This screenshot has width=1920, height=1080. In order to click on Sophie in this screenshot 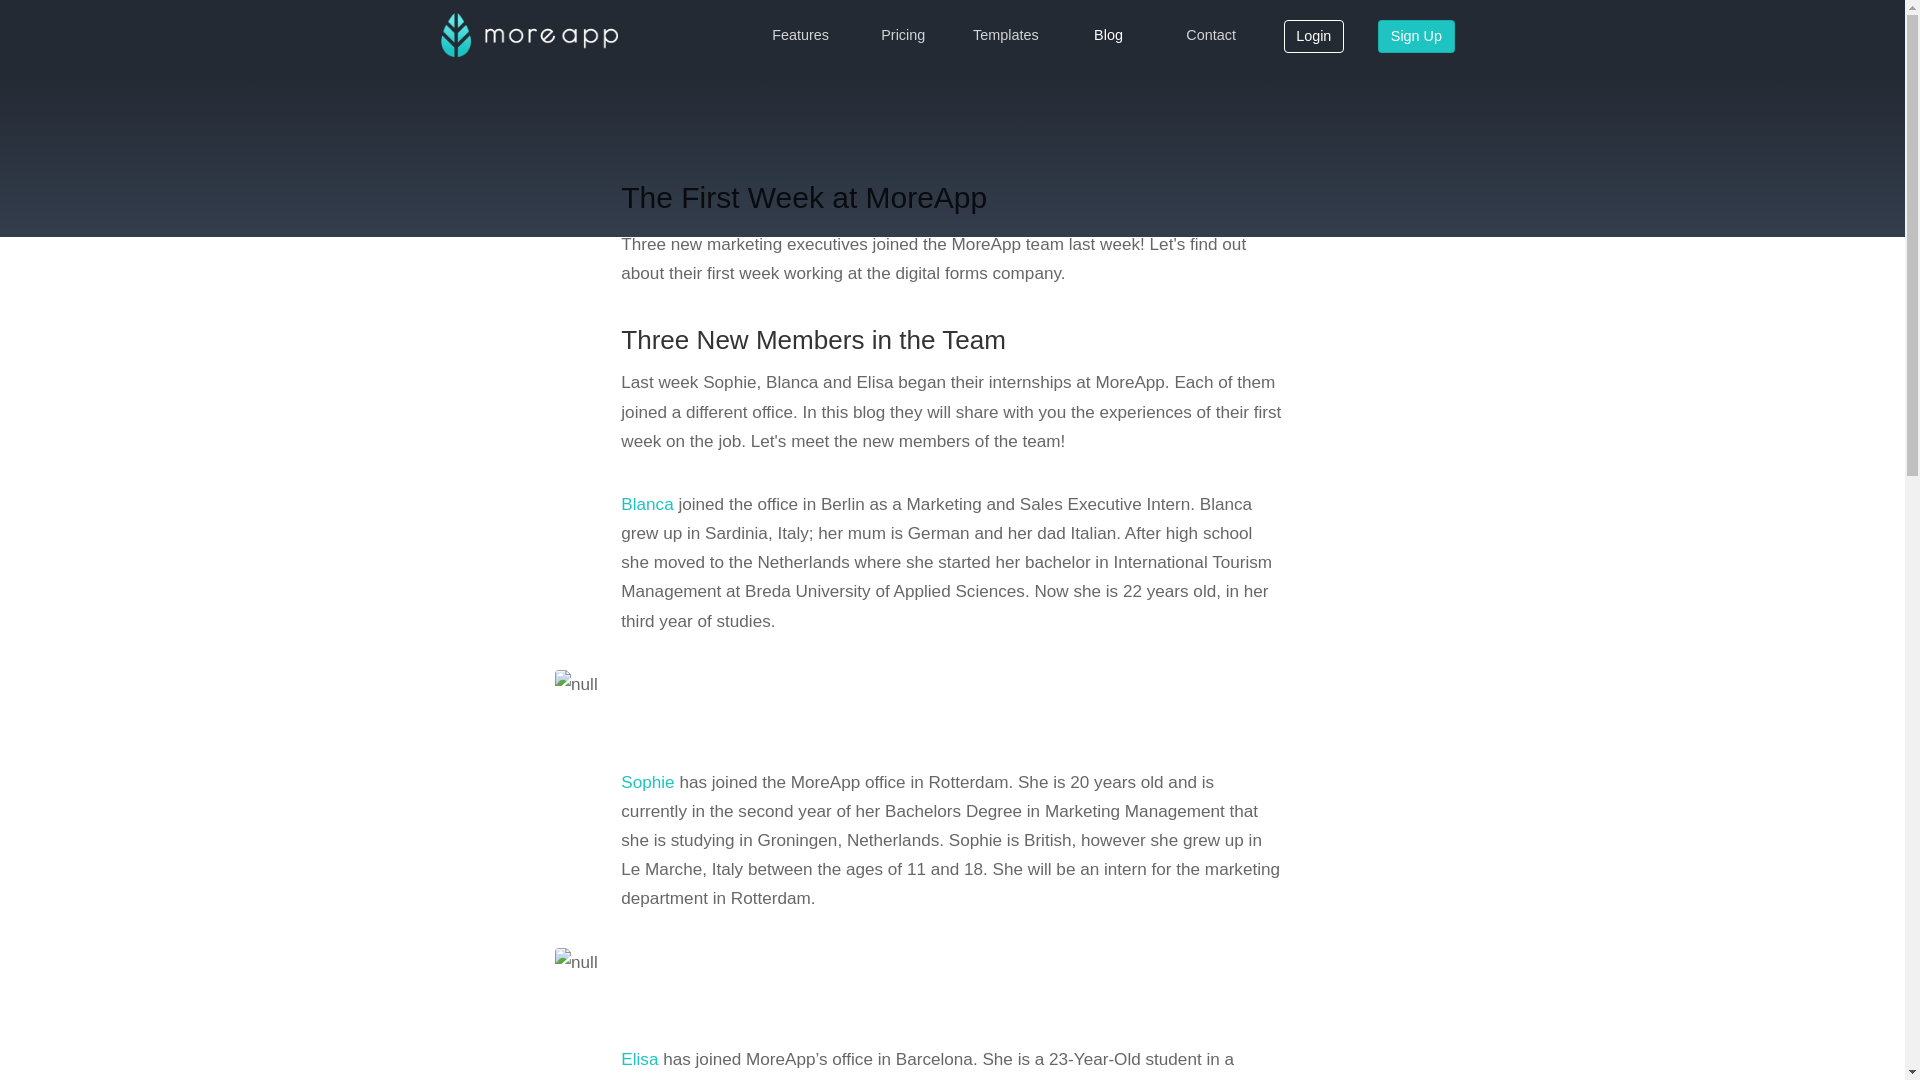, I will do `click(646, 782)`.